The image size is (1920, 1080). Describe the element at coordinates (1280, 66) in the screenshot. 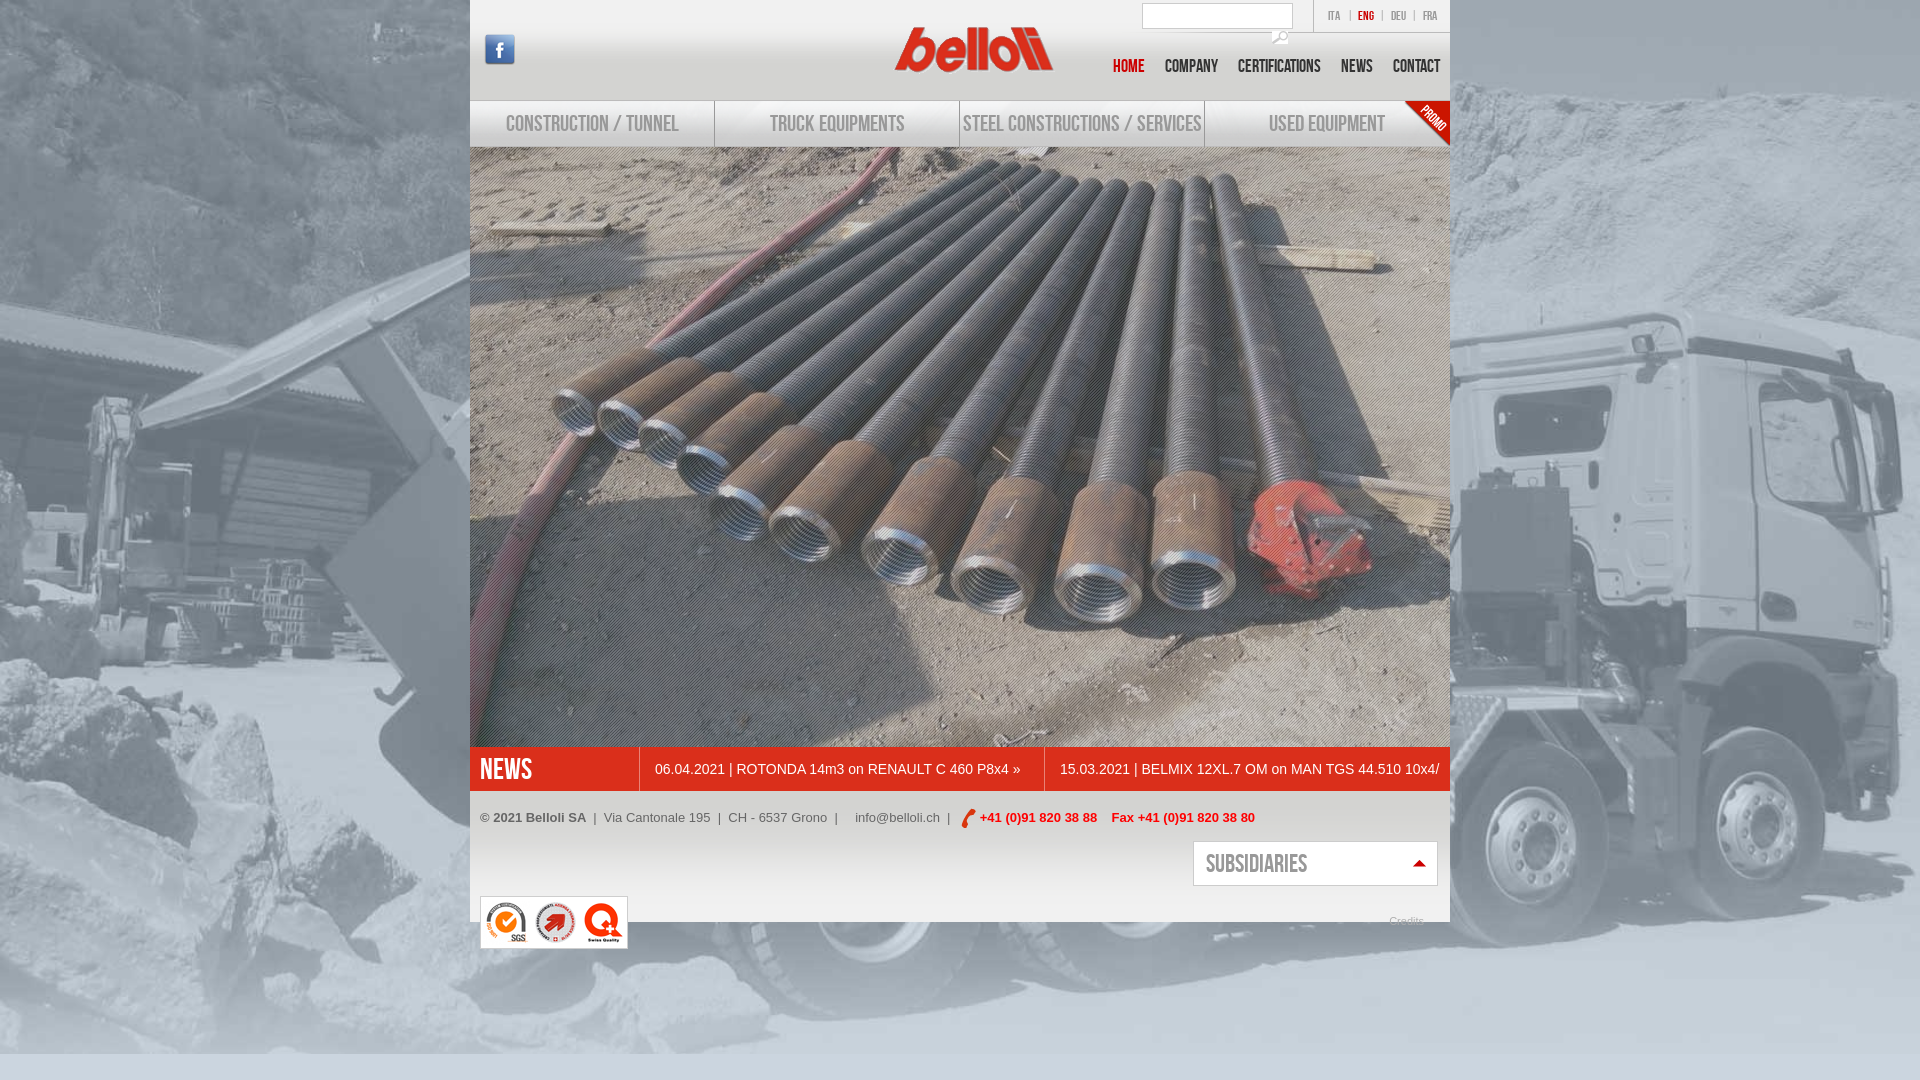

I see `Certifications` at that location.